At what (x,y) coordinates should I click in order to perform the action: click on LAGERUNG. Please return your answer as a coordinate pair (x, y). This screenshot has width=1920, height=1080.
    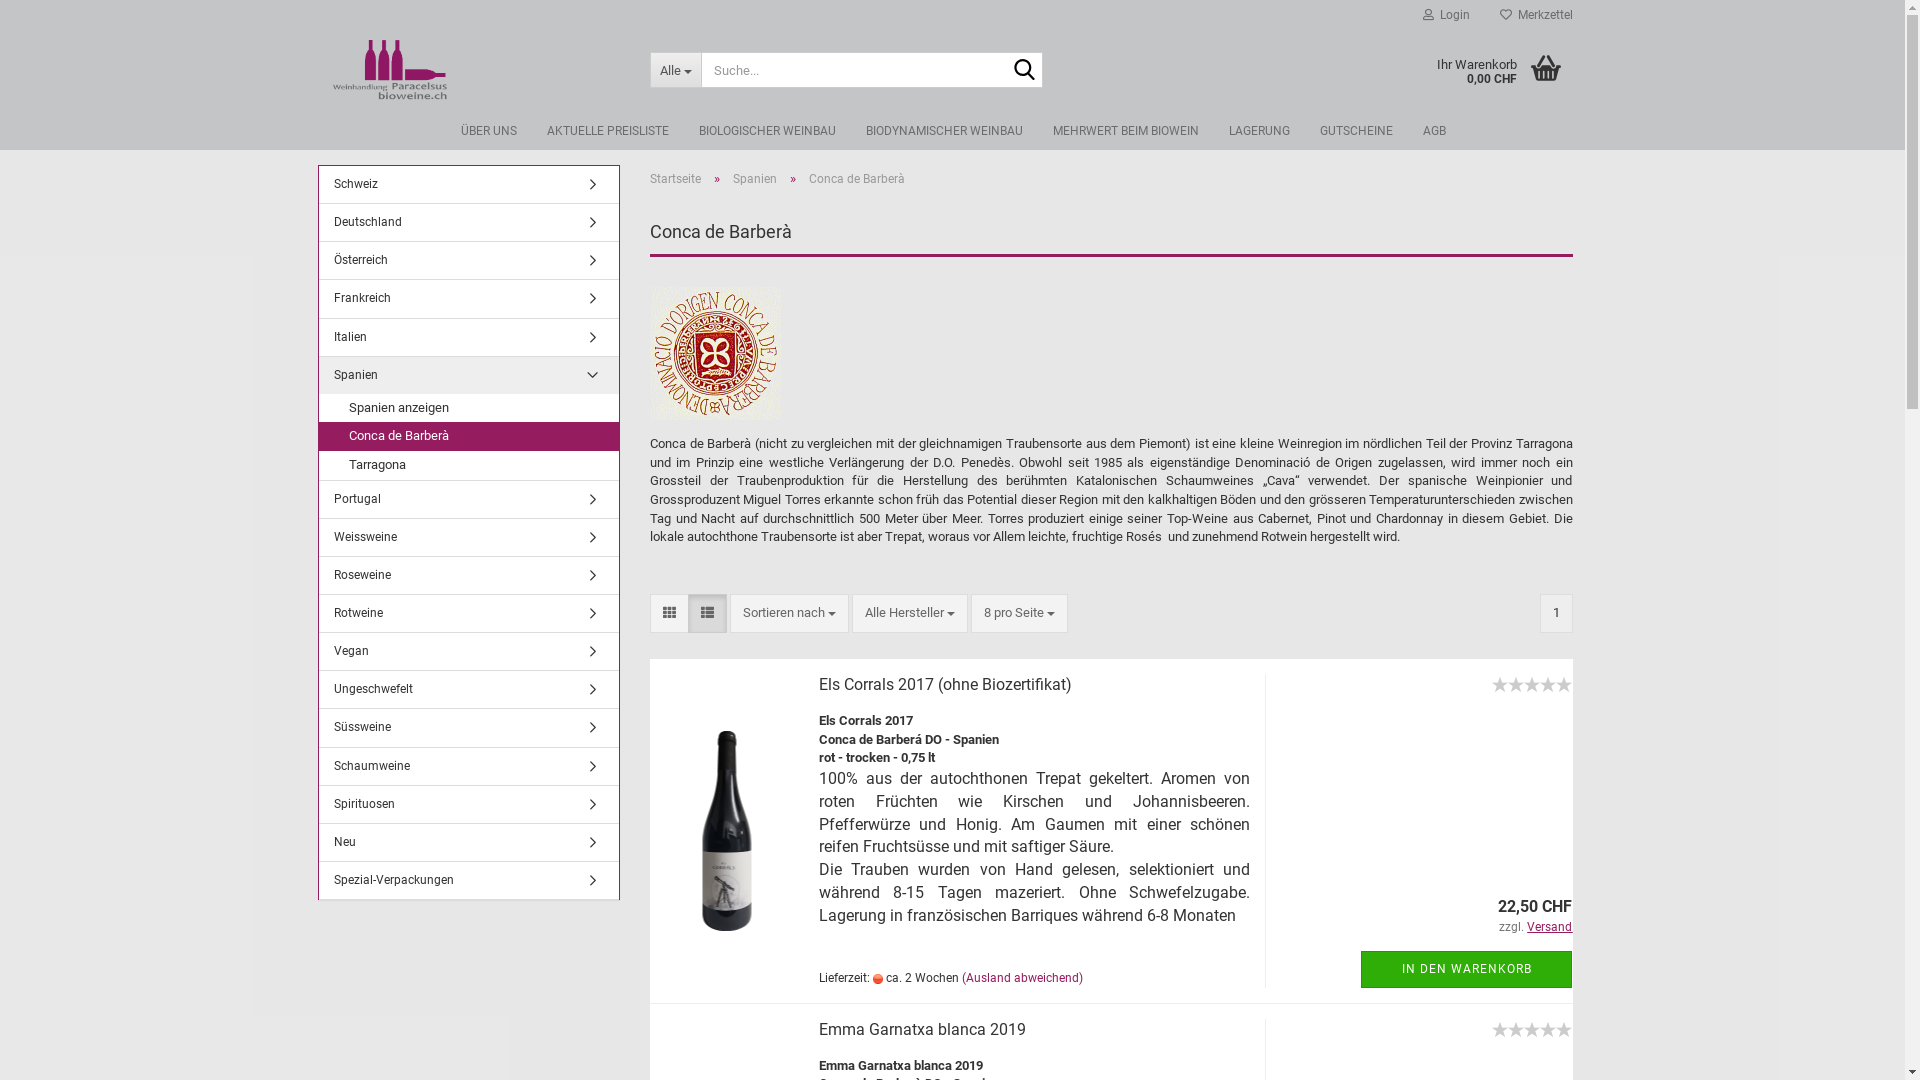
    Looking at the image, I should click on (1260, 130).